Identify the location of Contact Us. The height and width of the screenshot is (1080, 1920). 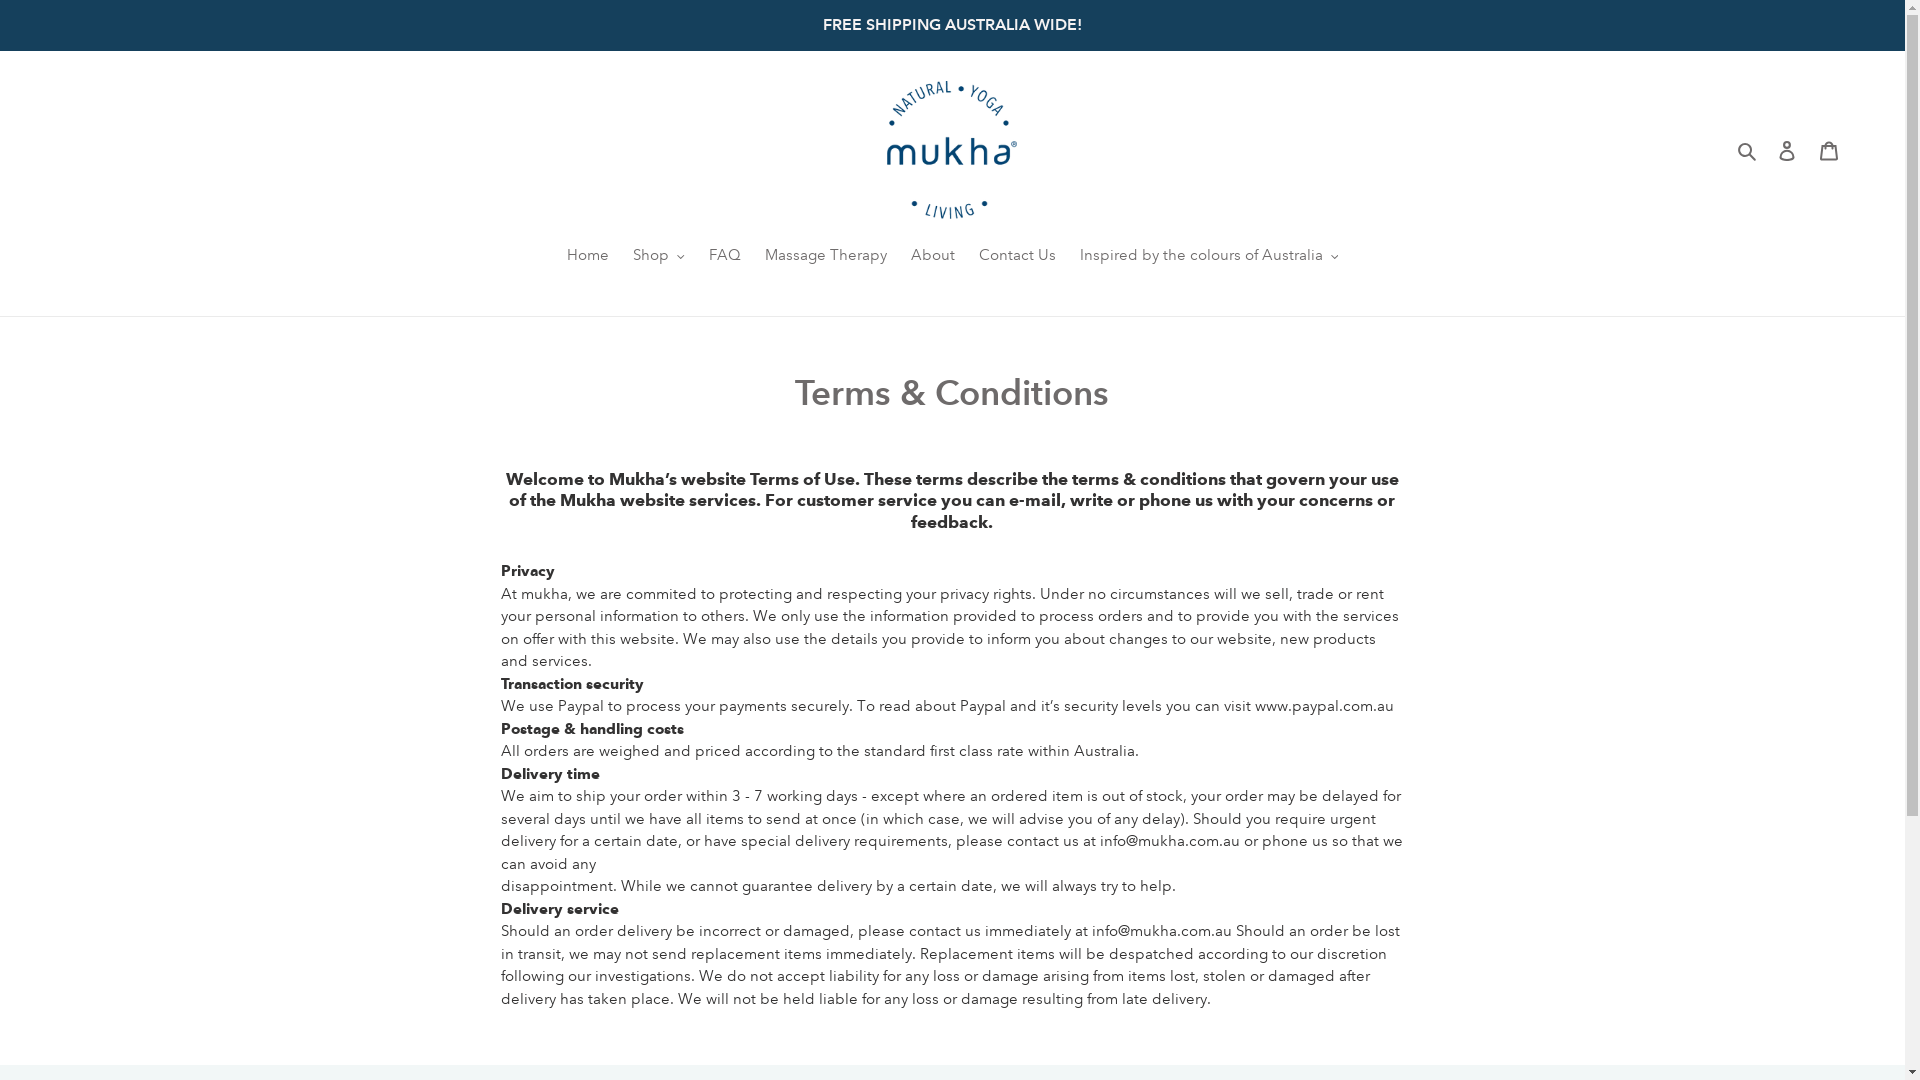
(1016, 257).